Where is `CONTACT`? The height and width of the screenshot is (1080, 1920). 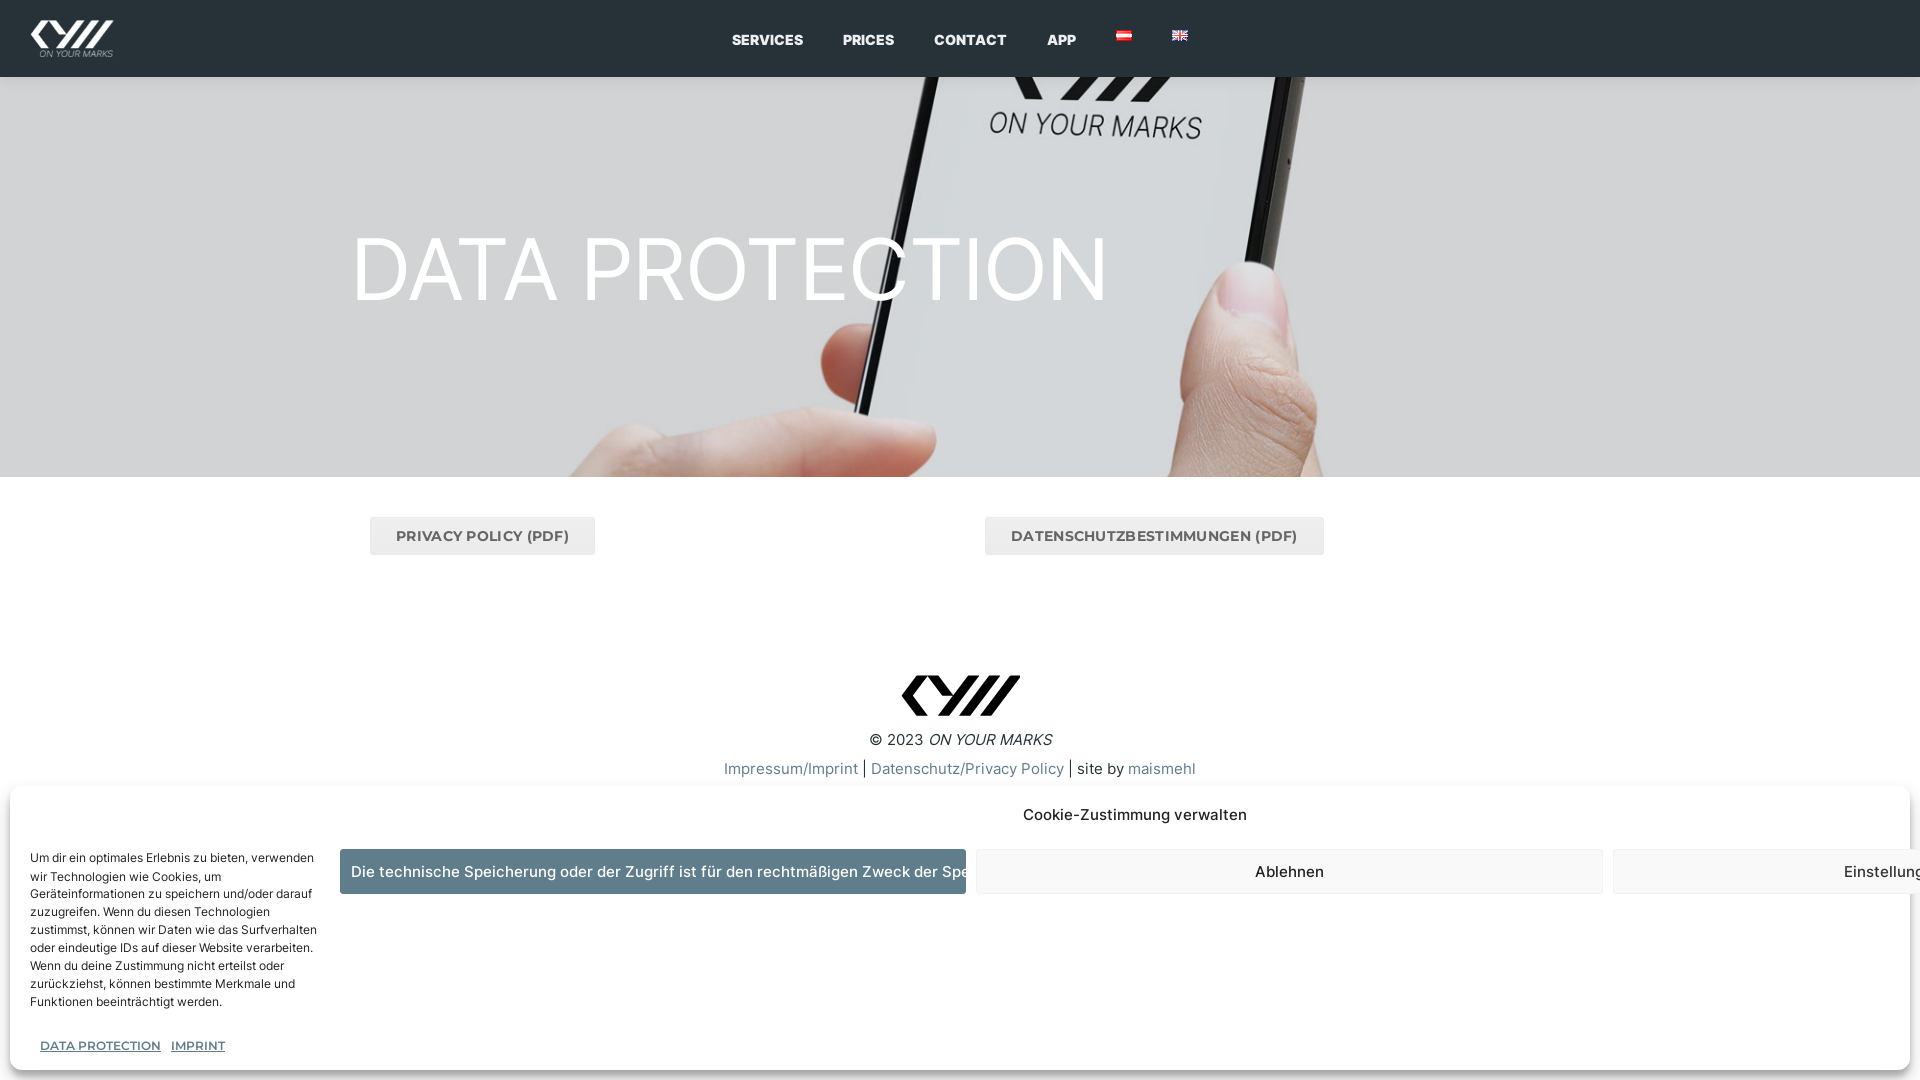 CONTACT is located at coordinates (970, 38).